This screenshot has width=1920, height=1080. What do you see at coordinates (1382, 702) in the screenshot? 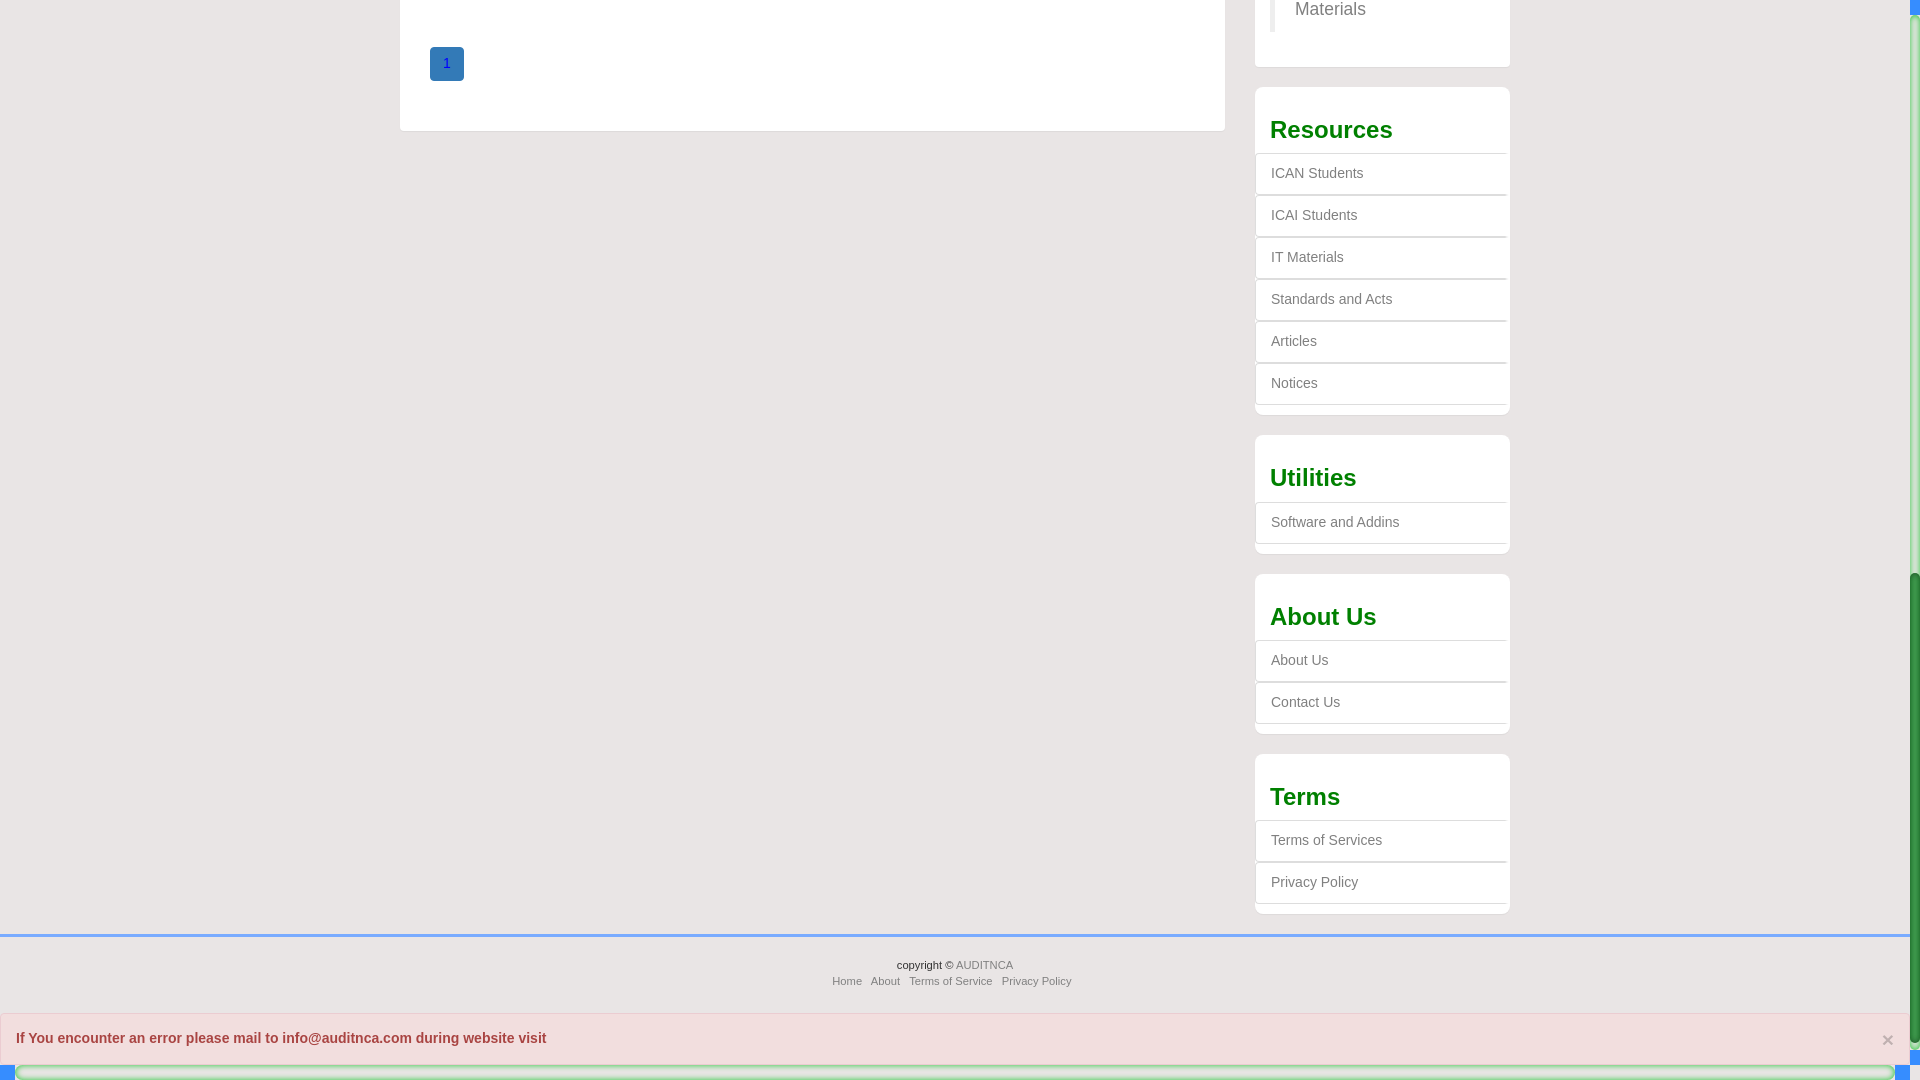
I see `Contact Us` at bounding box center [1382, 702].